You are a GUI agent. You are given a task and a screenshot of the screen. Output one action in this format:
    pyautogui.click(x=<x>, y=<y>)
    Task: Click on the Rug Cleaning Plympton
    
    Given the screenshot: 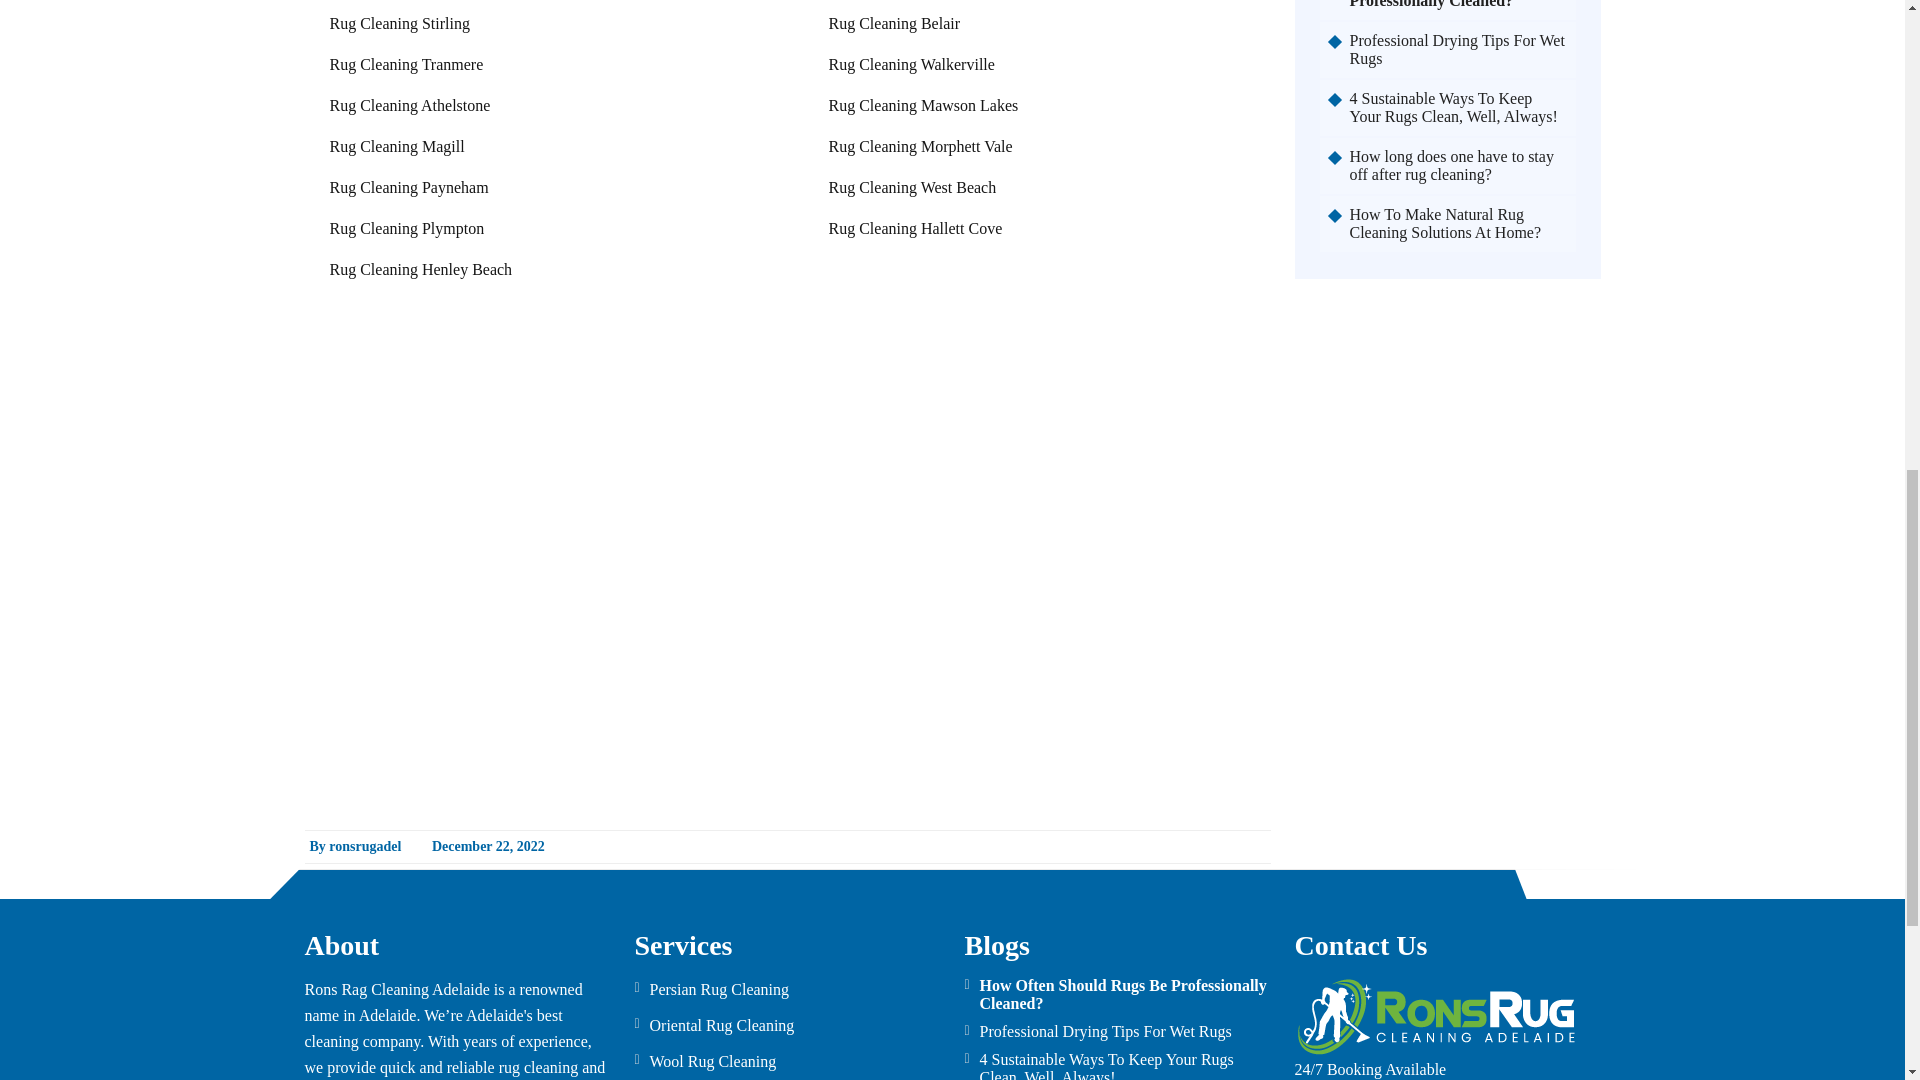 What is the action you would take?
    pyautogui.click(x=408, y=228)
    